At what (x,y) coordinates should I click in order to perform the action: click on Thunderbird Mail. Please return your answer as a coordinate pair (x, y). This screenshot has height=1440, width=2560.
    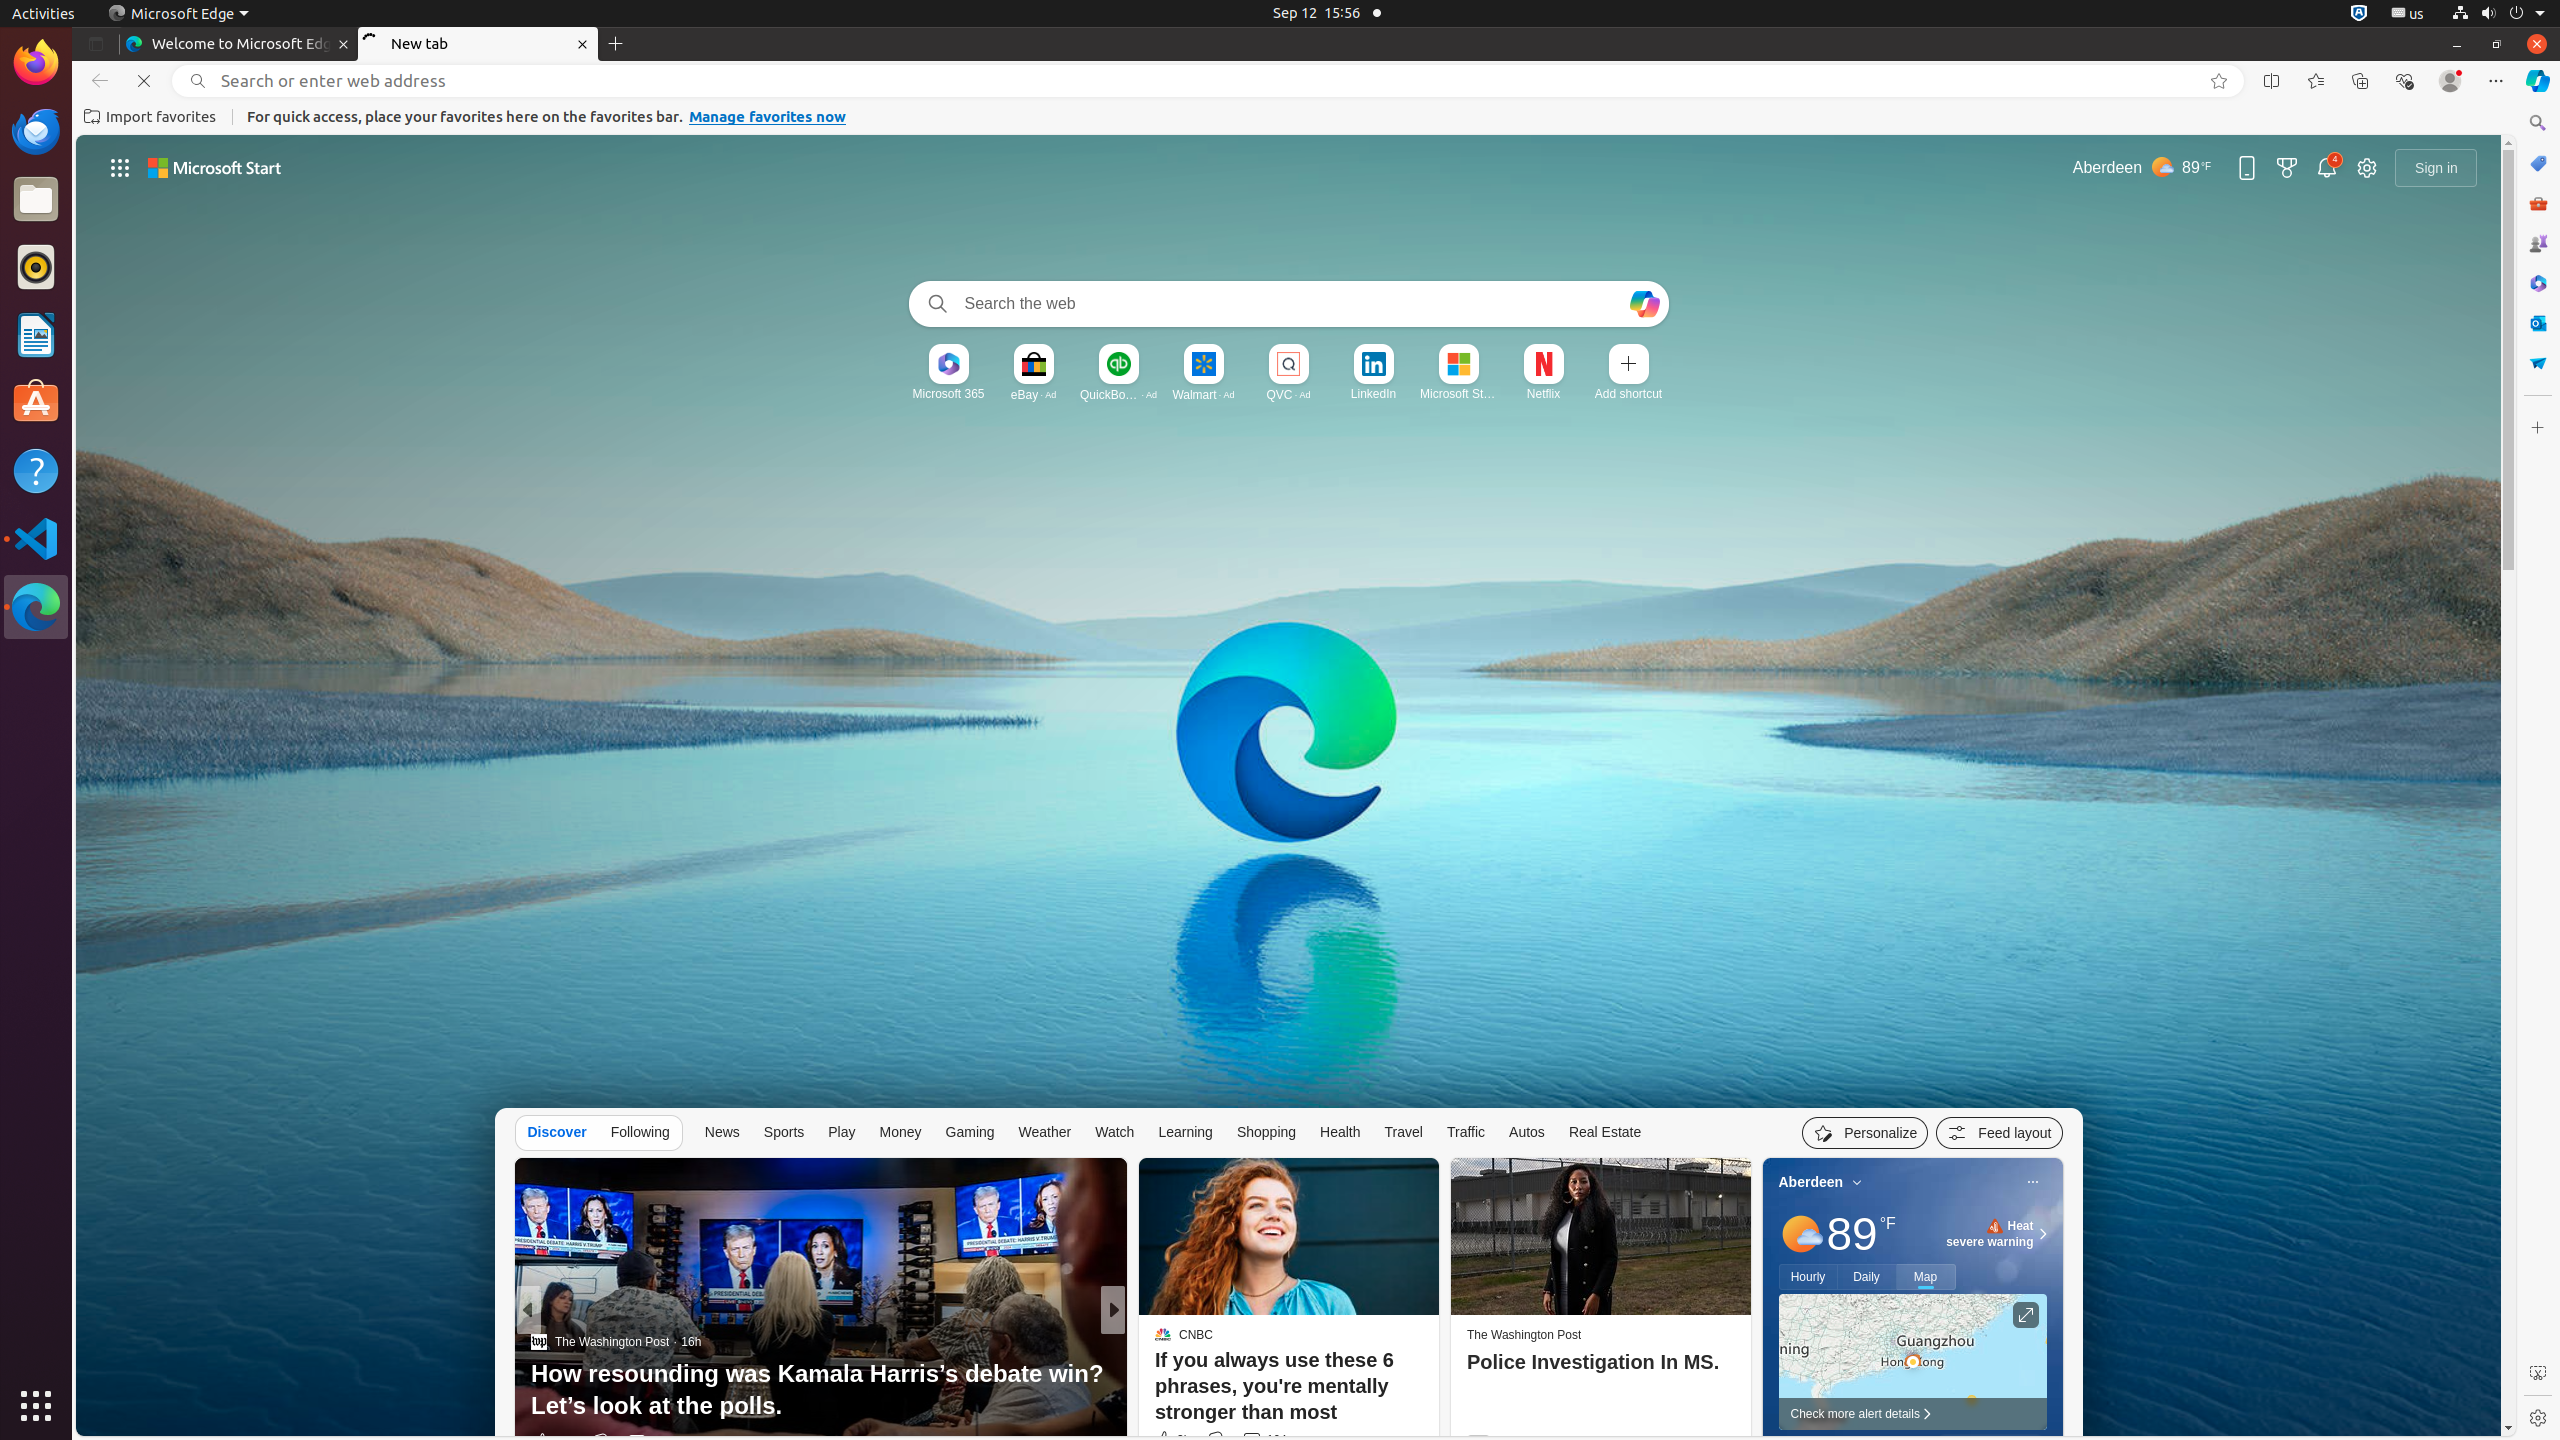
    Looking at the image, I should click on (36, 131).